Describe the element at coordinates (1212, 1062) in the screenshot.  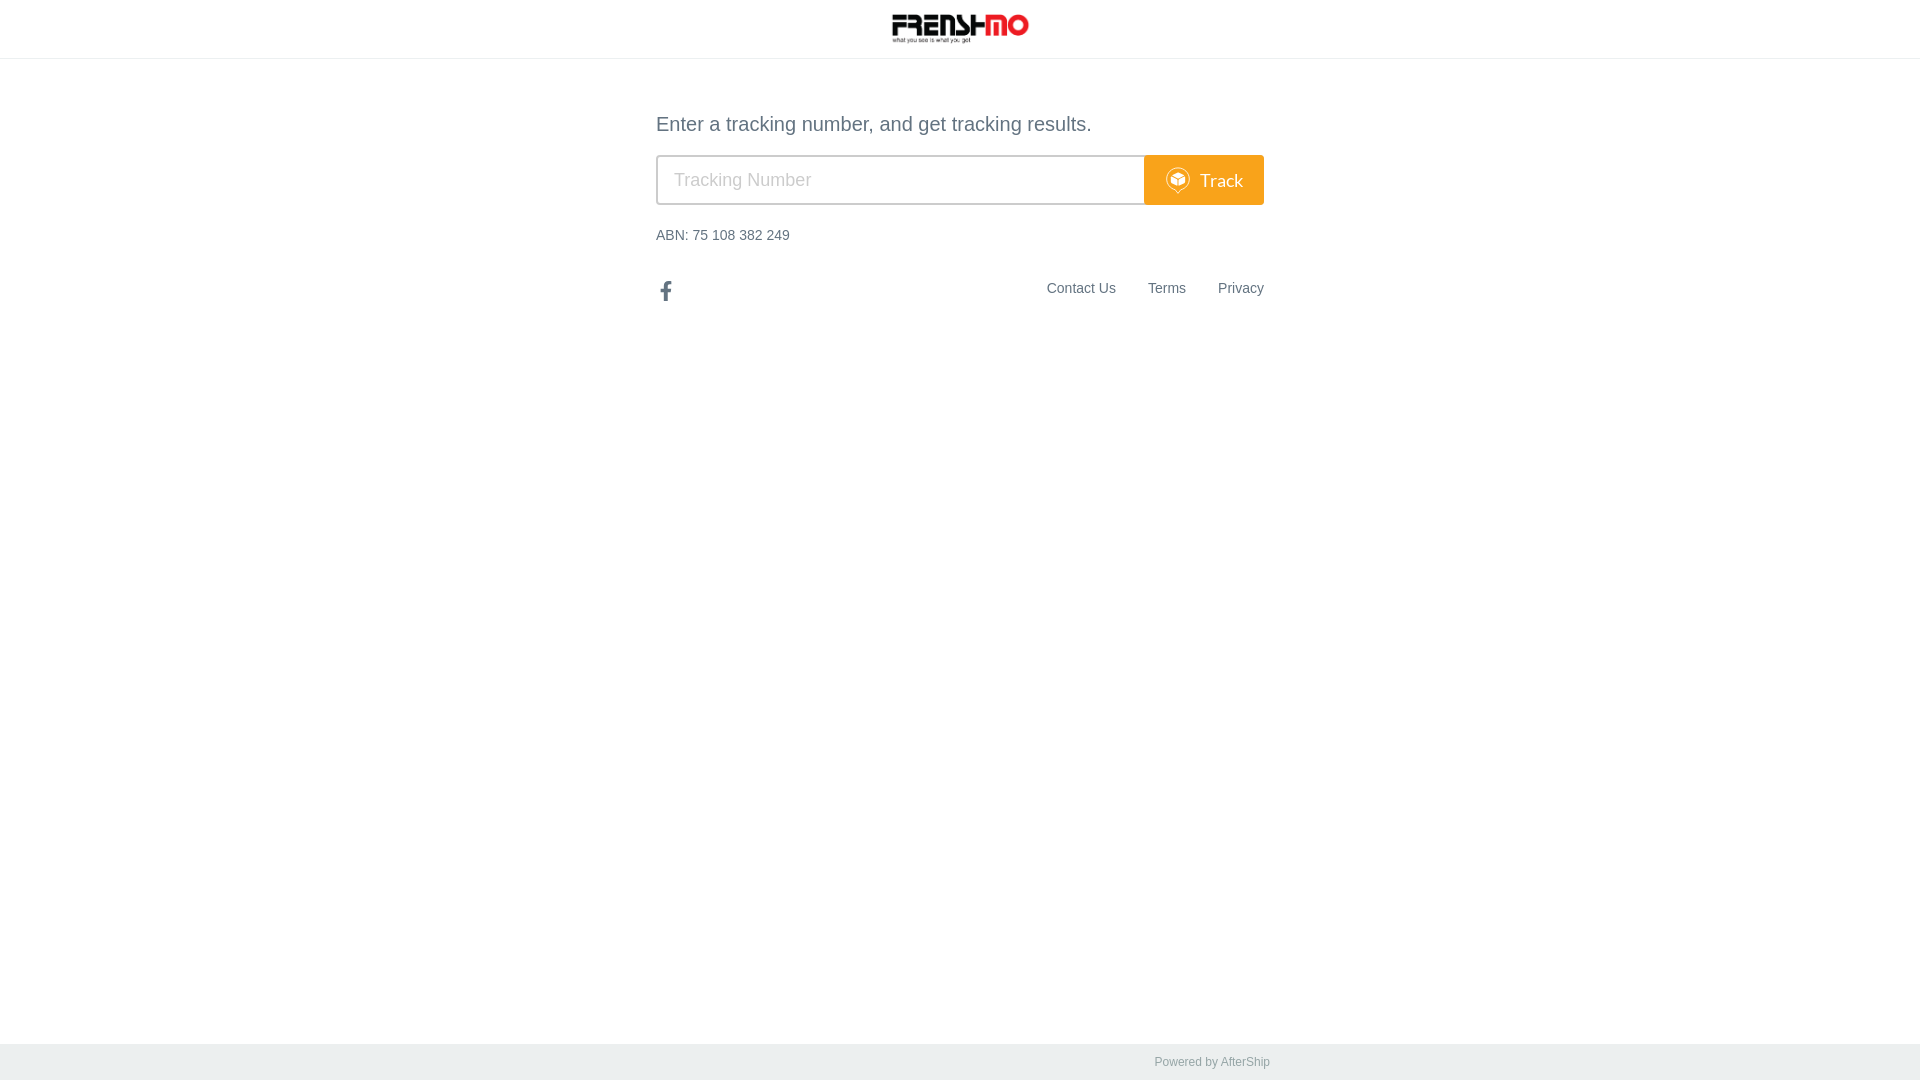
I see `Powered by AfterShip` at that location.